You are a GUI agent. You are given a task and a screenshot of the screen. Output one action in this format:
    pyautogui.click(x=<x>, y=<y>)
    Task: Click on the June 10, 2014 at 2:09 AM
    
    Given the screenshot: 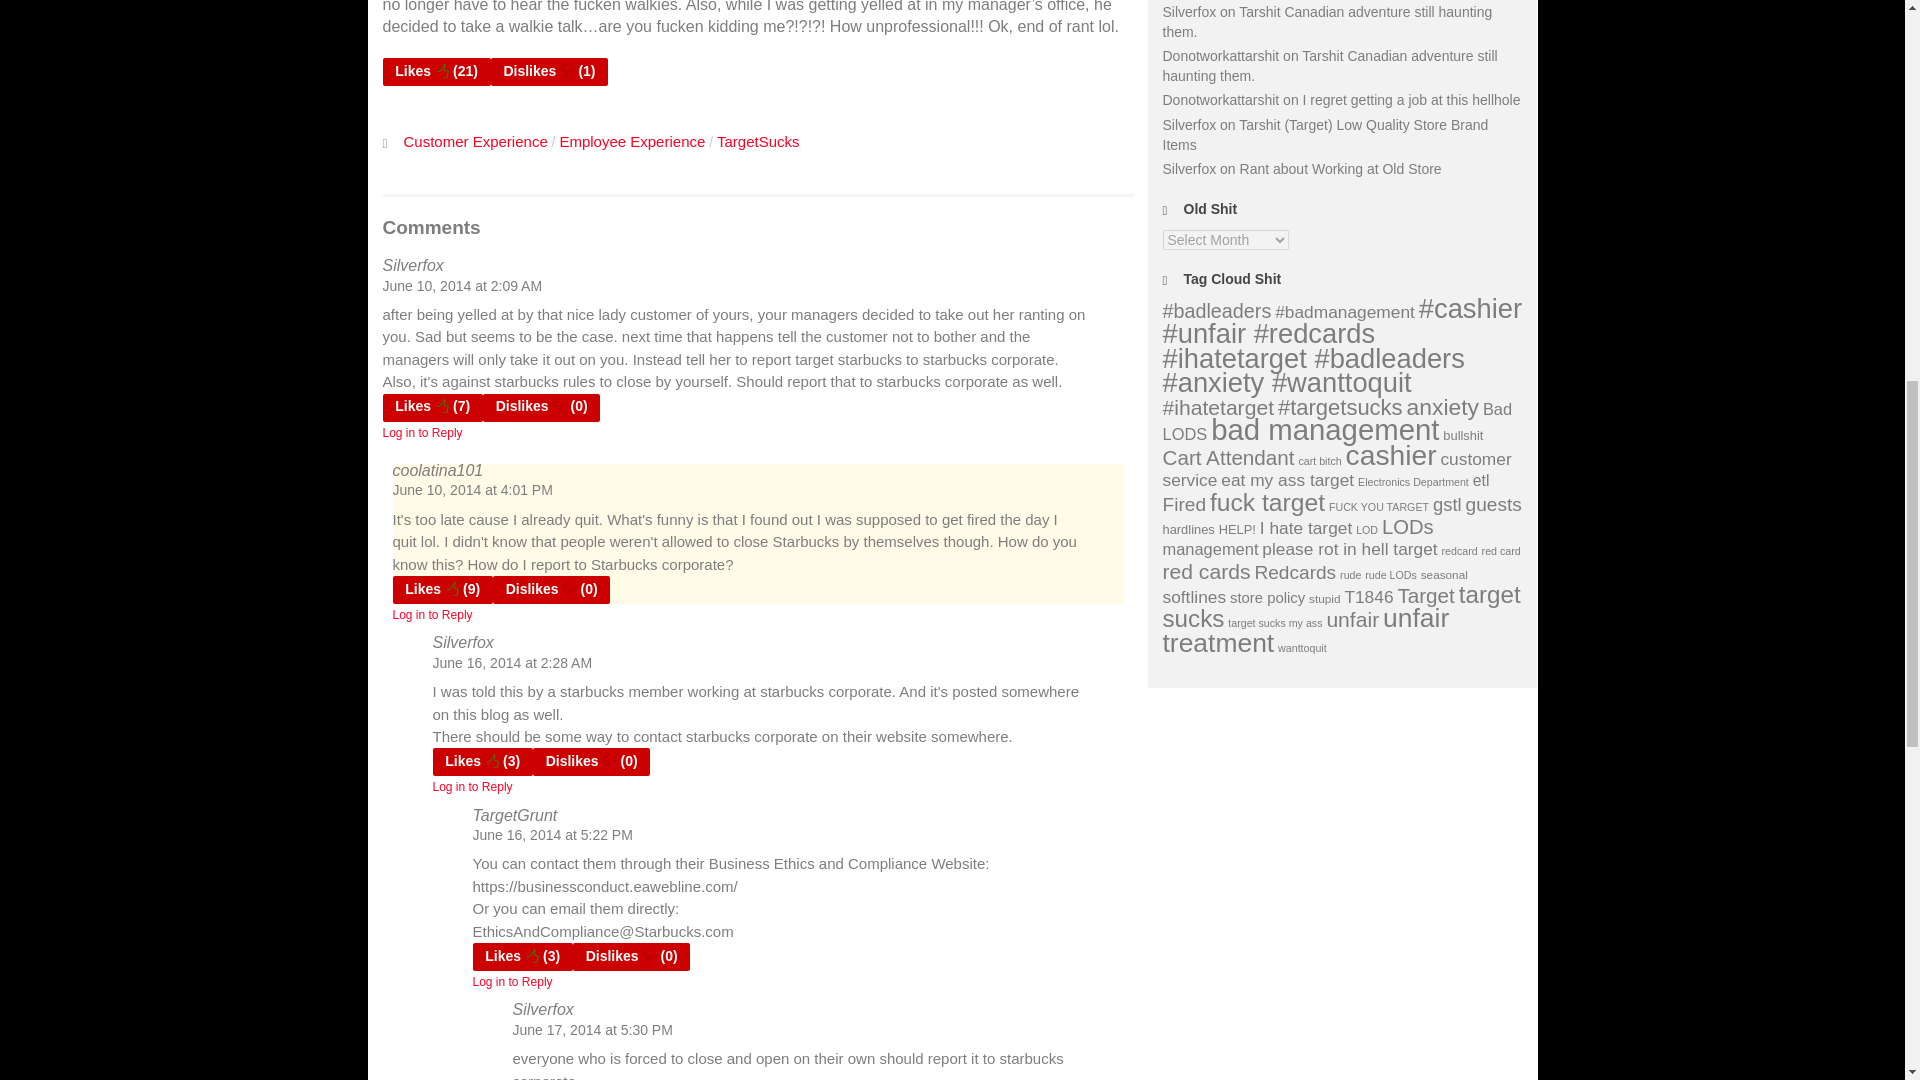 What is the action you would take?
    pyautogui.click(x=462, y=285)
    